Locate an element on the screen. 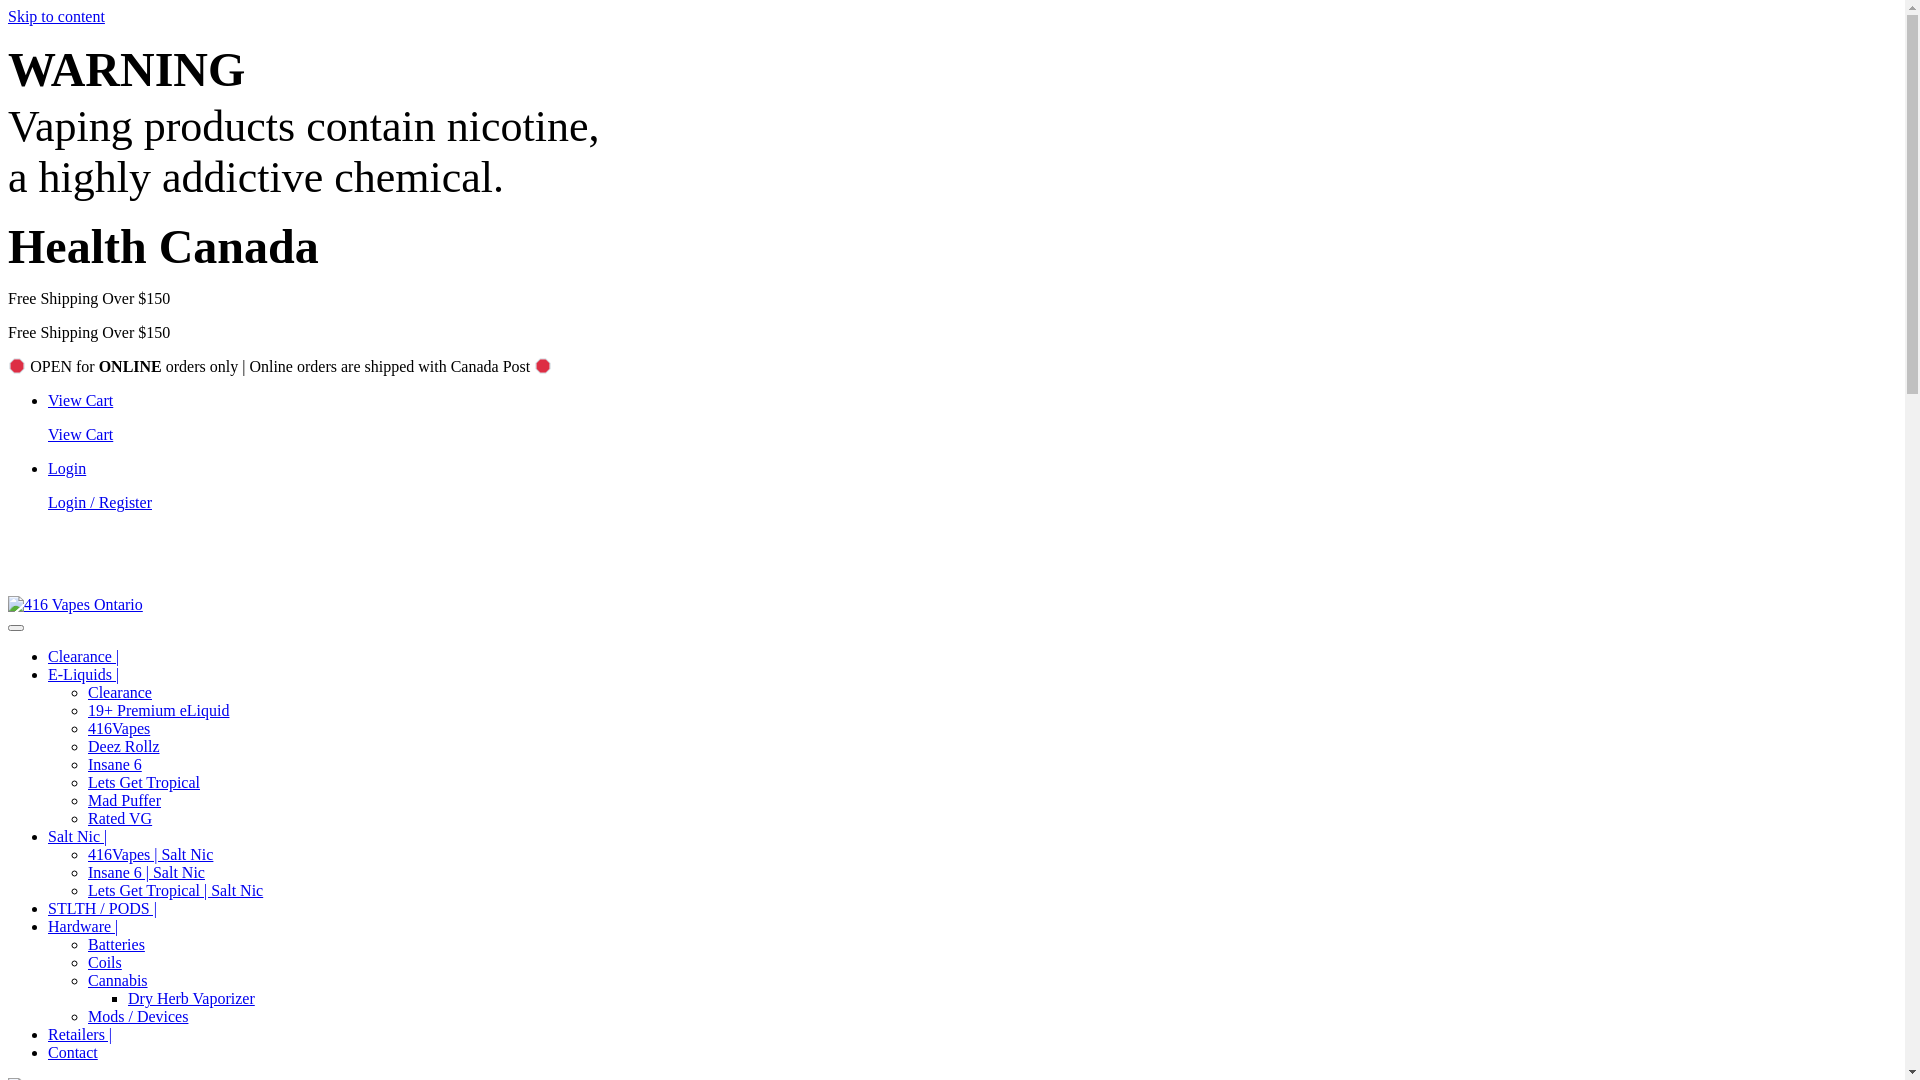 This screenshot has width=1920, height=1080. View Cart is located at coordinates (972, 435).